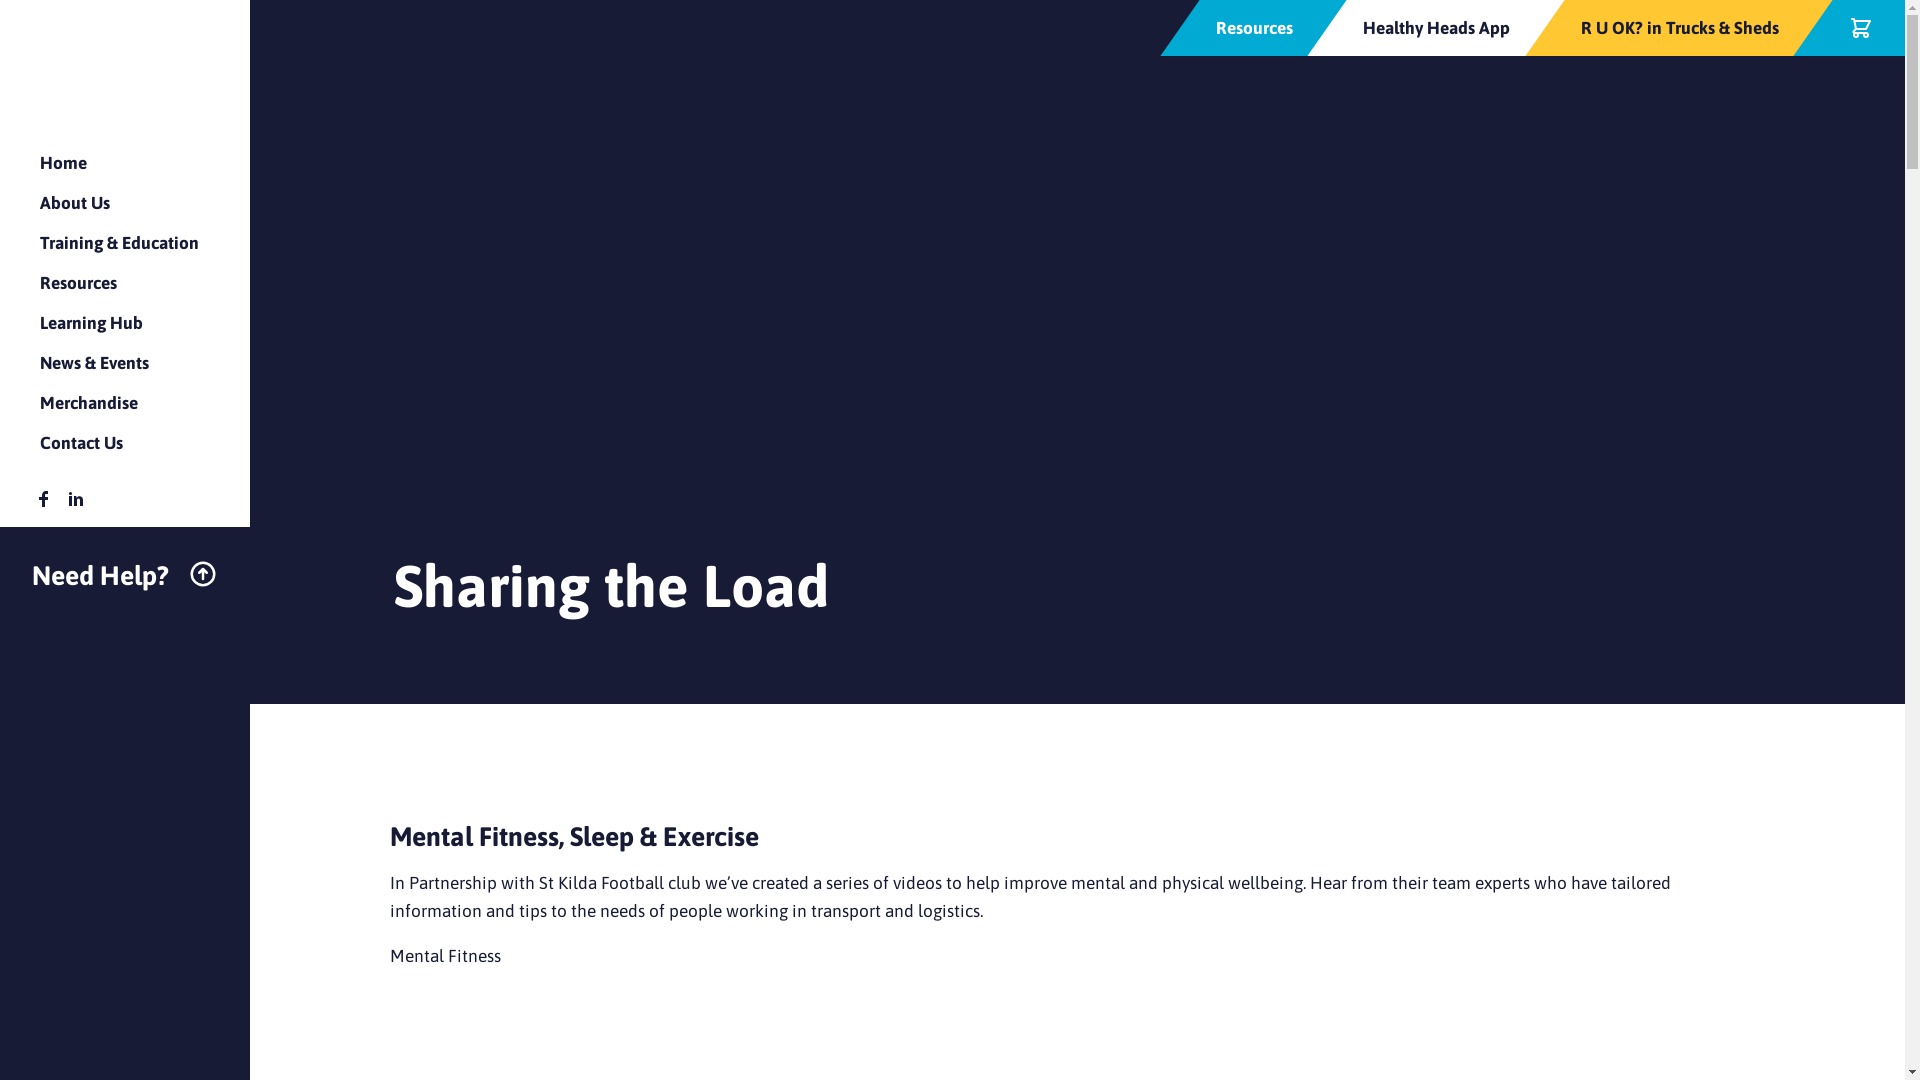 This screenshot has width=1920, height=1080. What do you see at coordinates (89, 403) in the screenshot?
I see `Merchandise` at bounding box center [89, 403].